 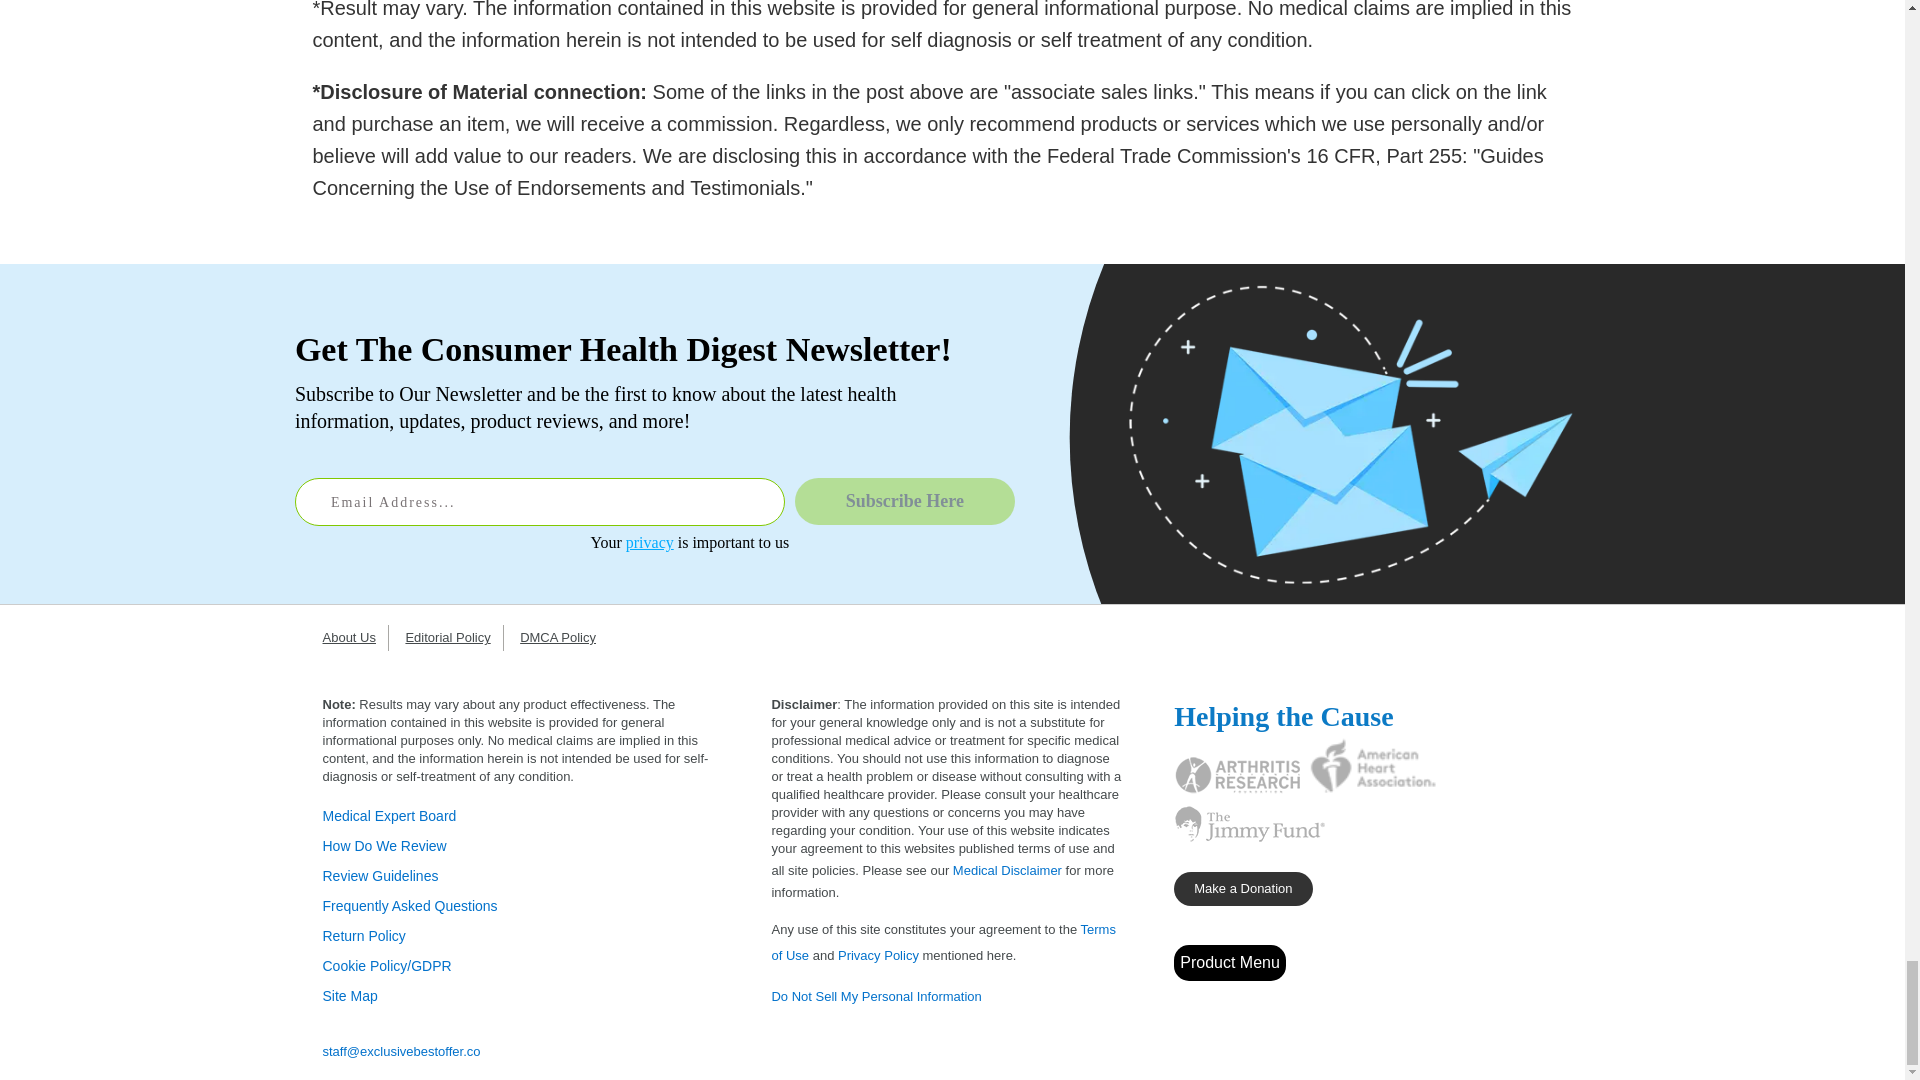 I want to click on review guidelines, so click(x=380, y=876).